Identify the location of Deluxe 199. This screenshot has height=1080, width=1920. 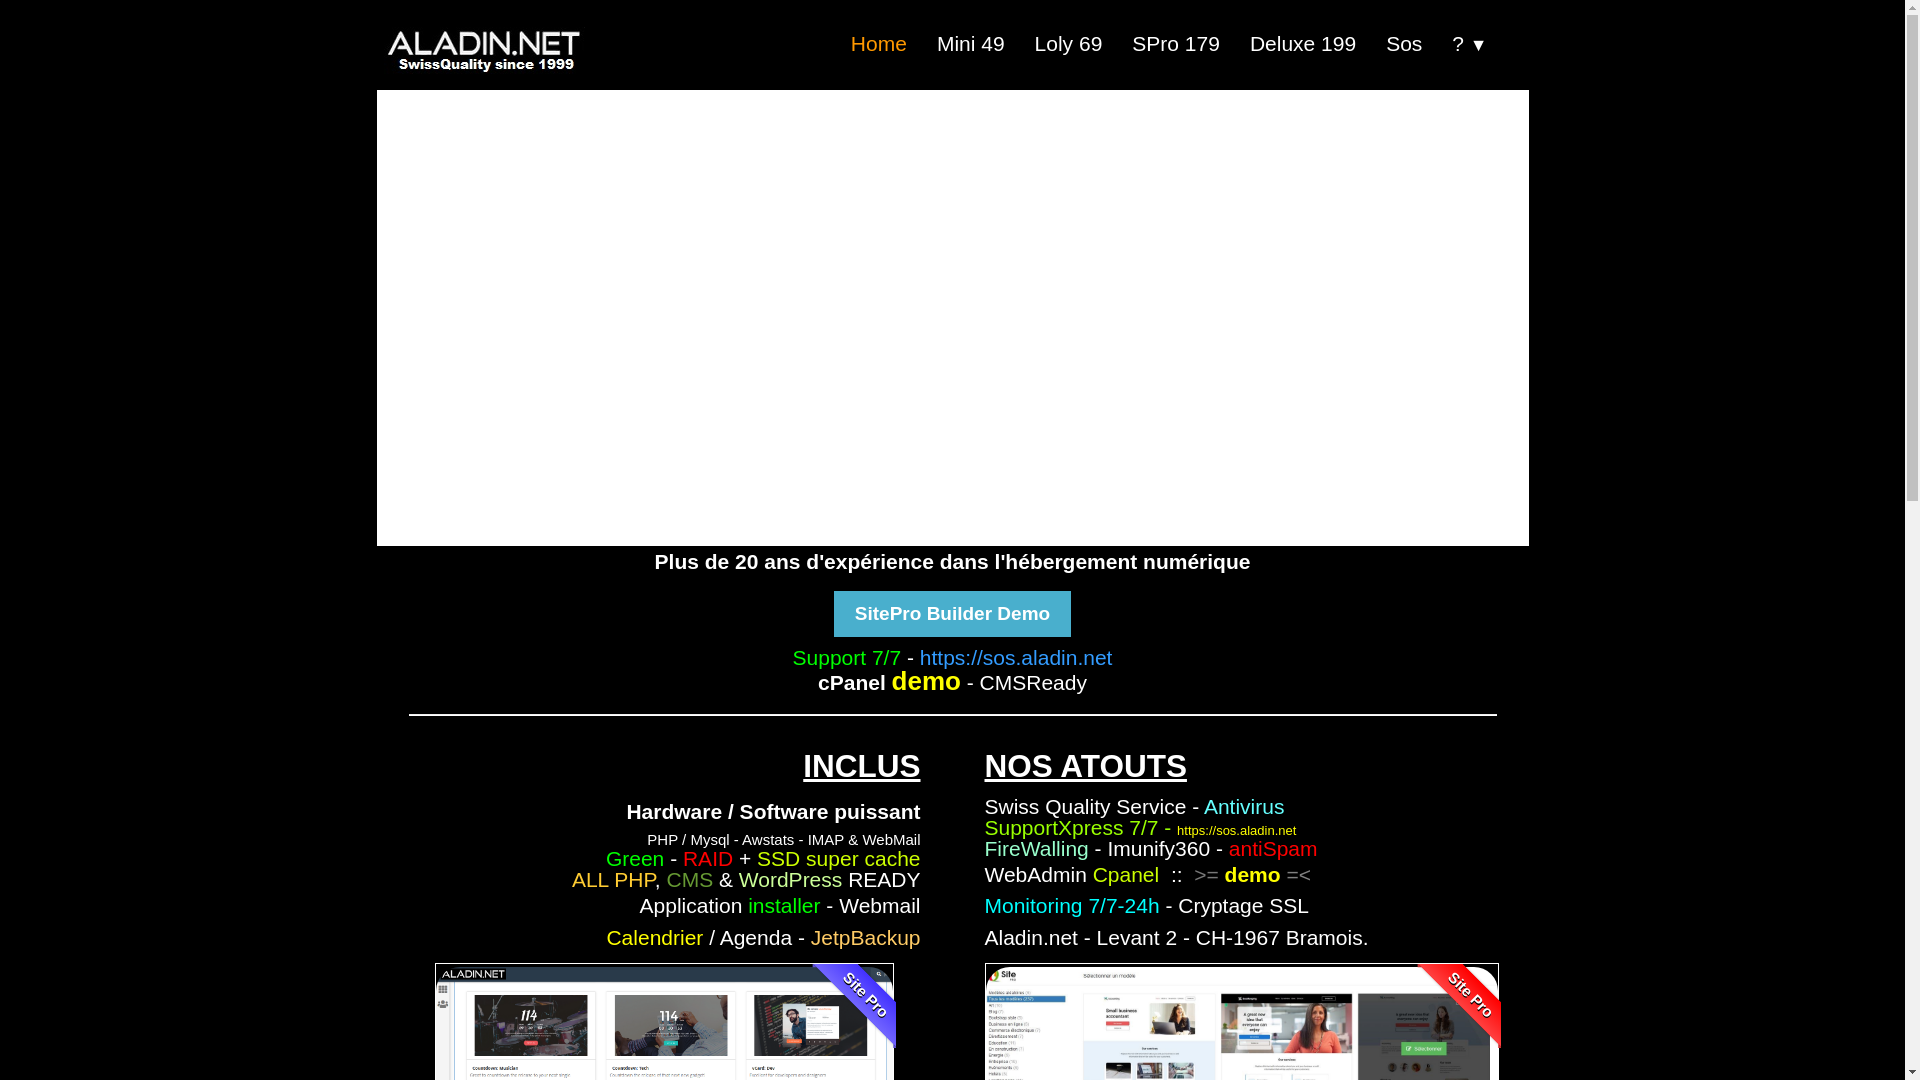
(1303, 44).